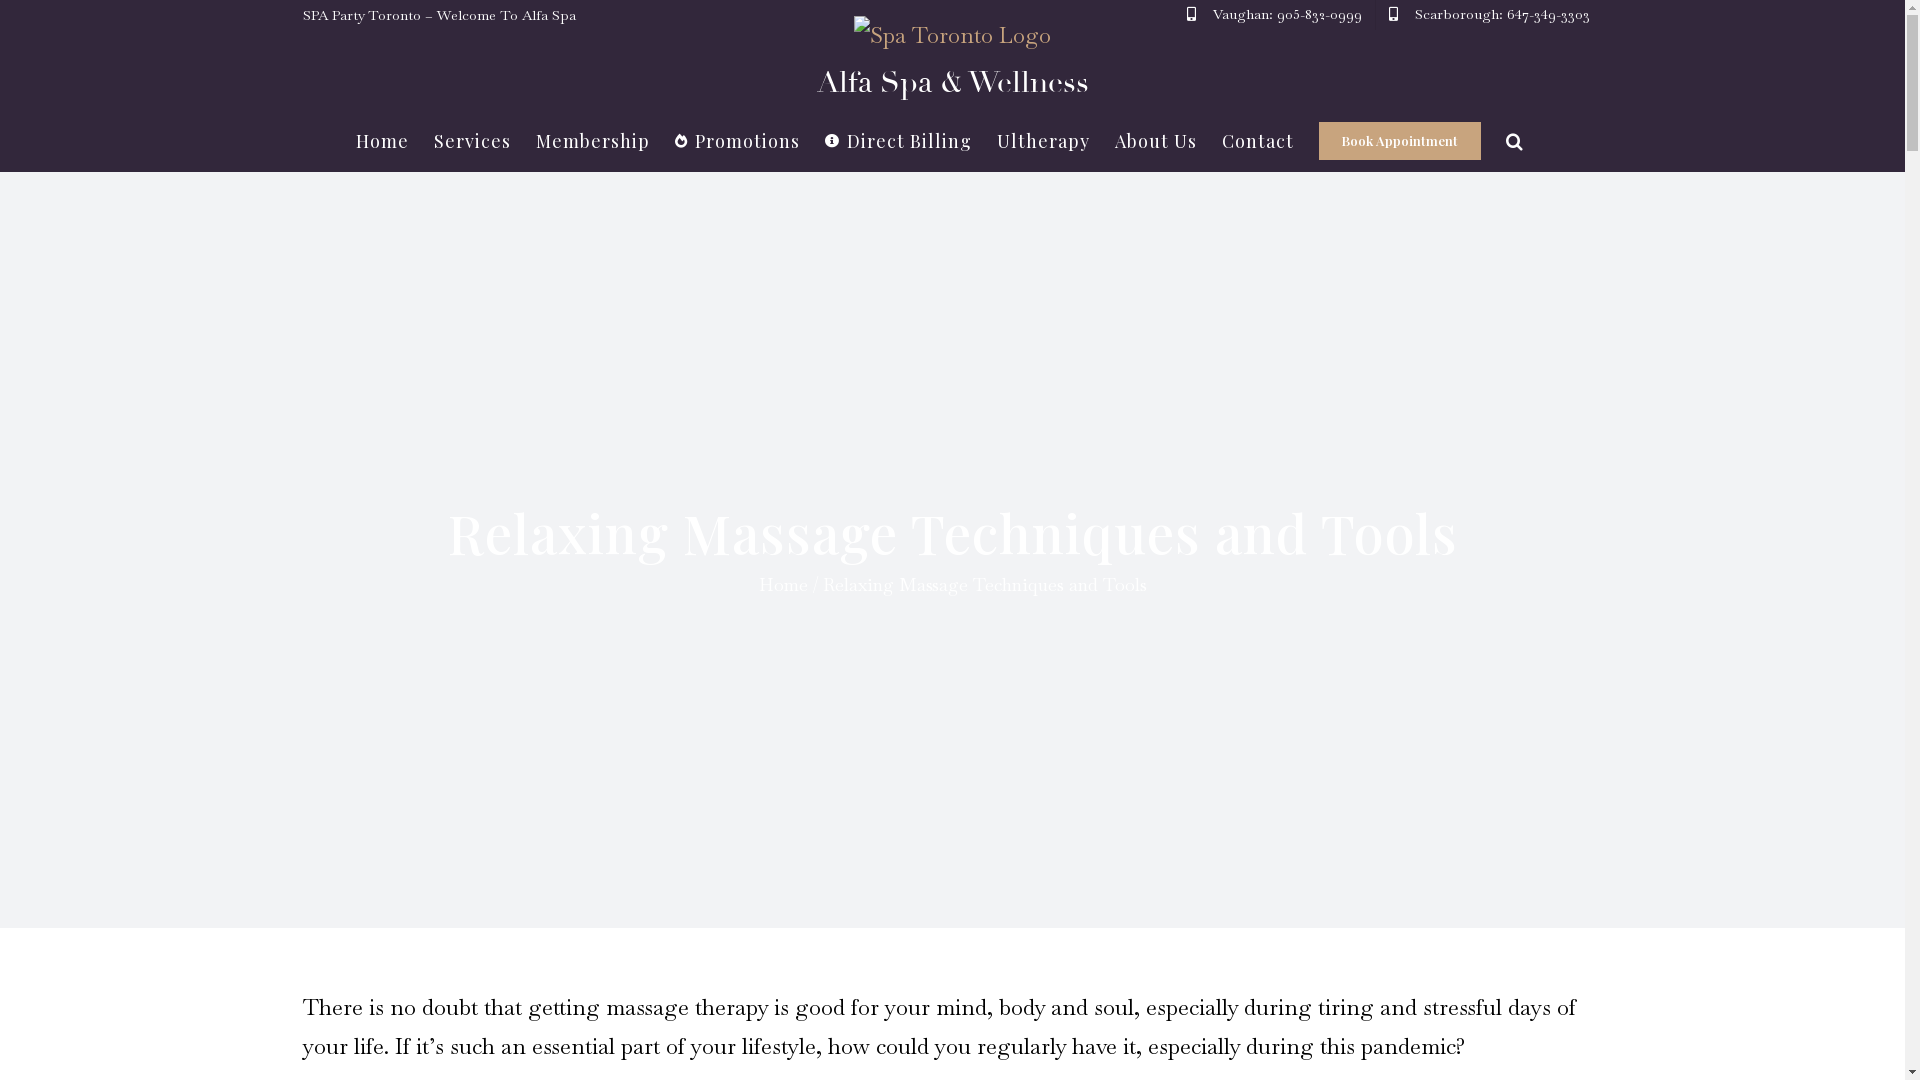 This screenshot has height=1080, width=1920. Describe the element at coordinates (898, 141) in the screenshot. I see `Direct Billing` at that location.